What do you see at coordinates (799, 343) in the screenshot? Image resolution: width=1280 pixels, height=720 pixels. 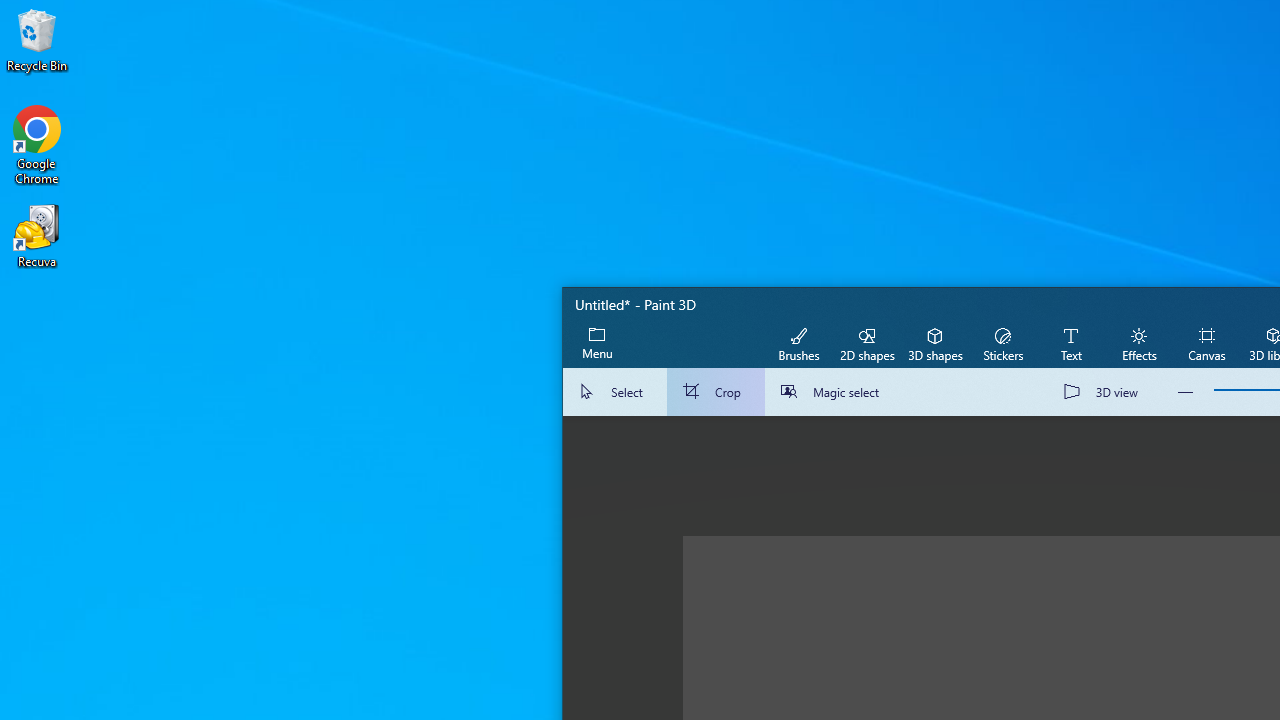 I see `Brushes` at bounding box center [799, 343].